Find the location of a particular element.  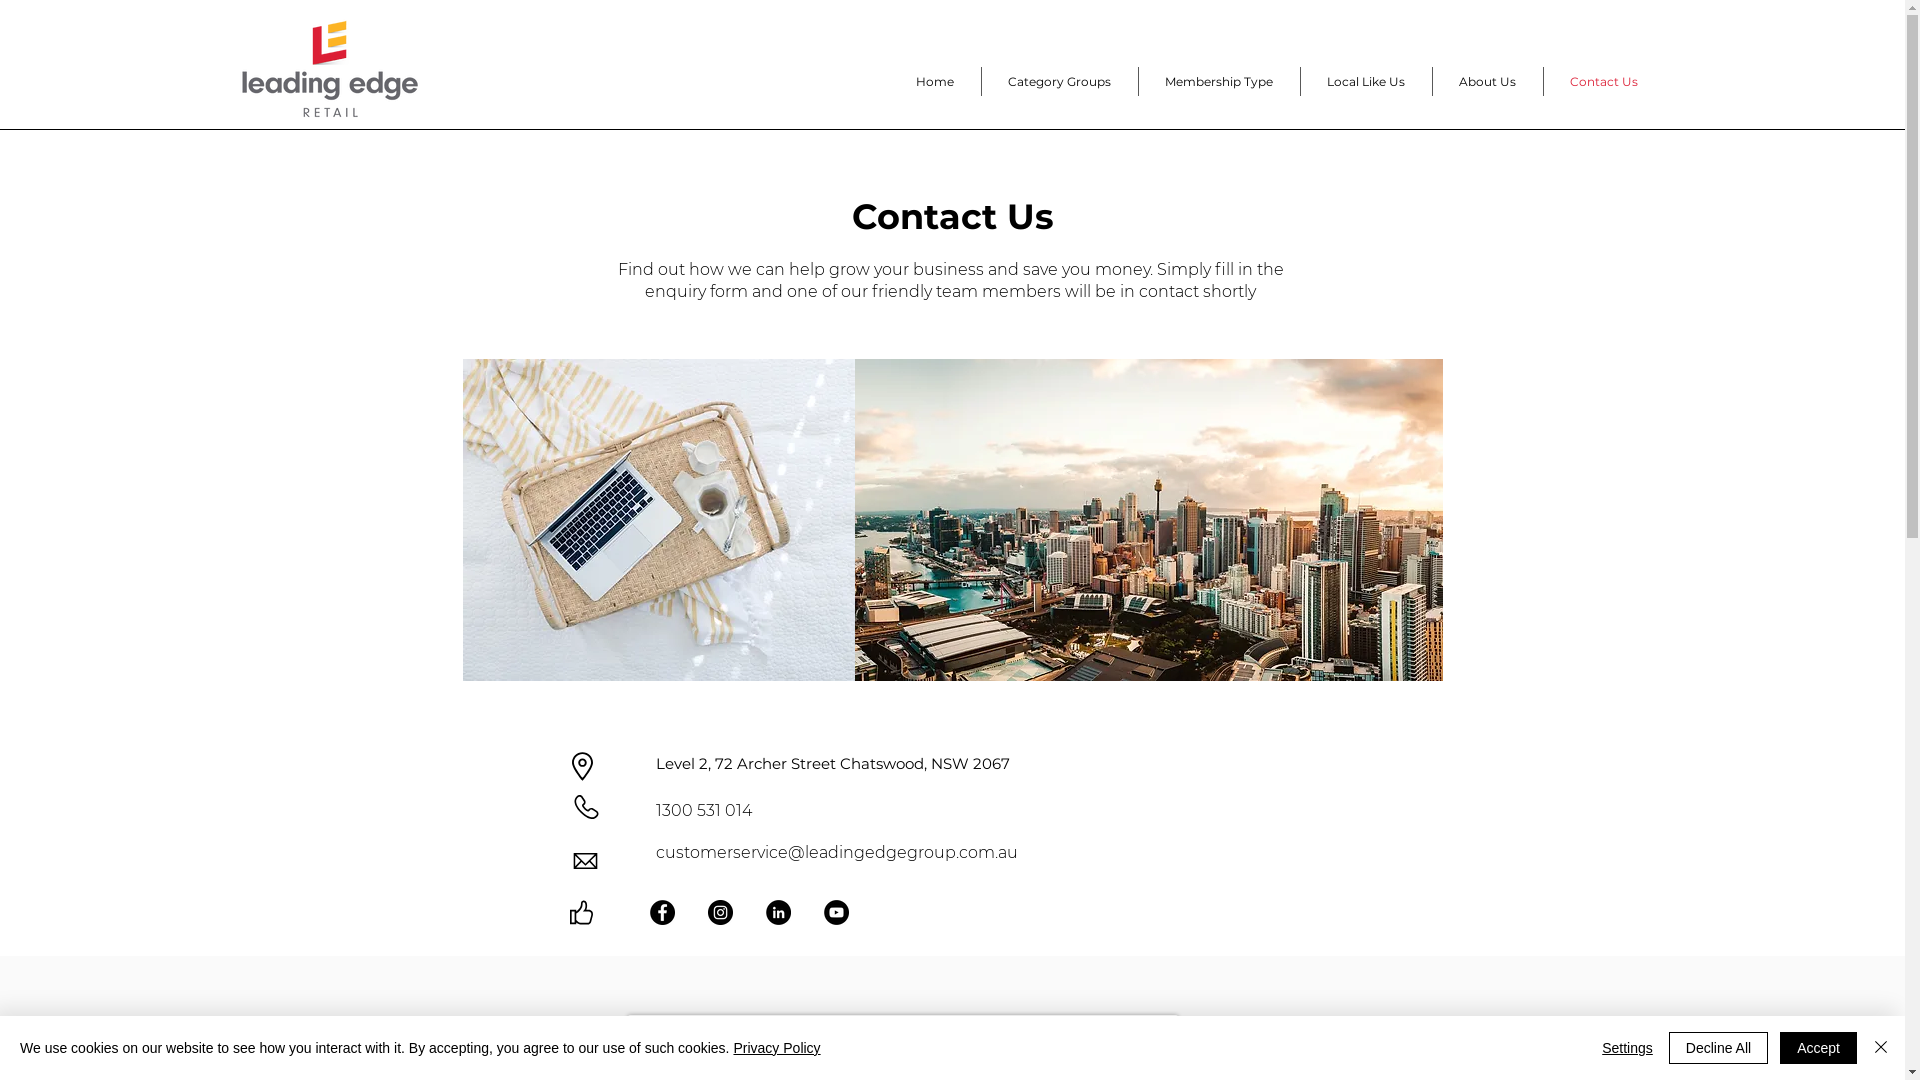

Privacy Policy is located at coordinates (776, 1048).